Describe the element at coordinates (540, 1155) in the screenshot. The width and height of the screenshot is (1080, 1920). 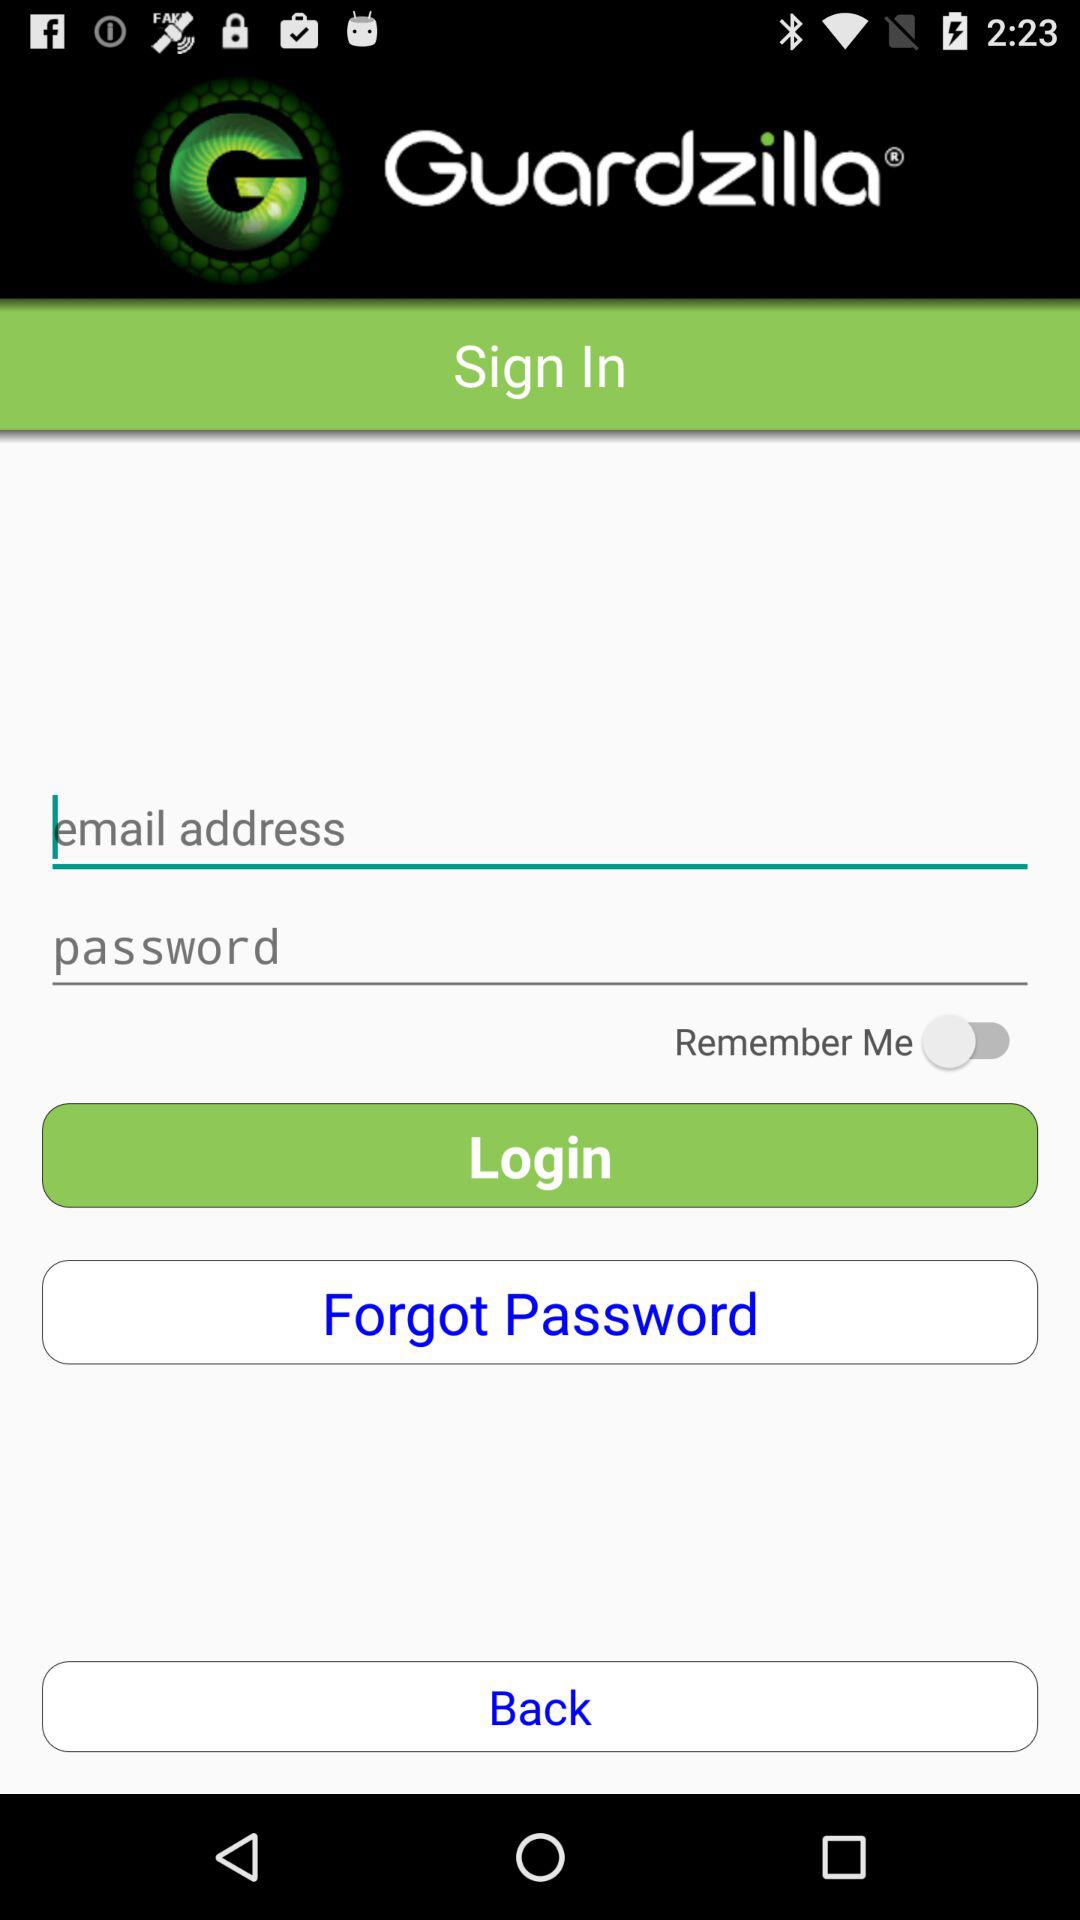
I see `open app above the forgot password` at that location.